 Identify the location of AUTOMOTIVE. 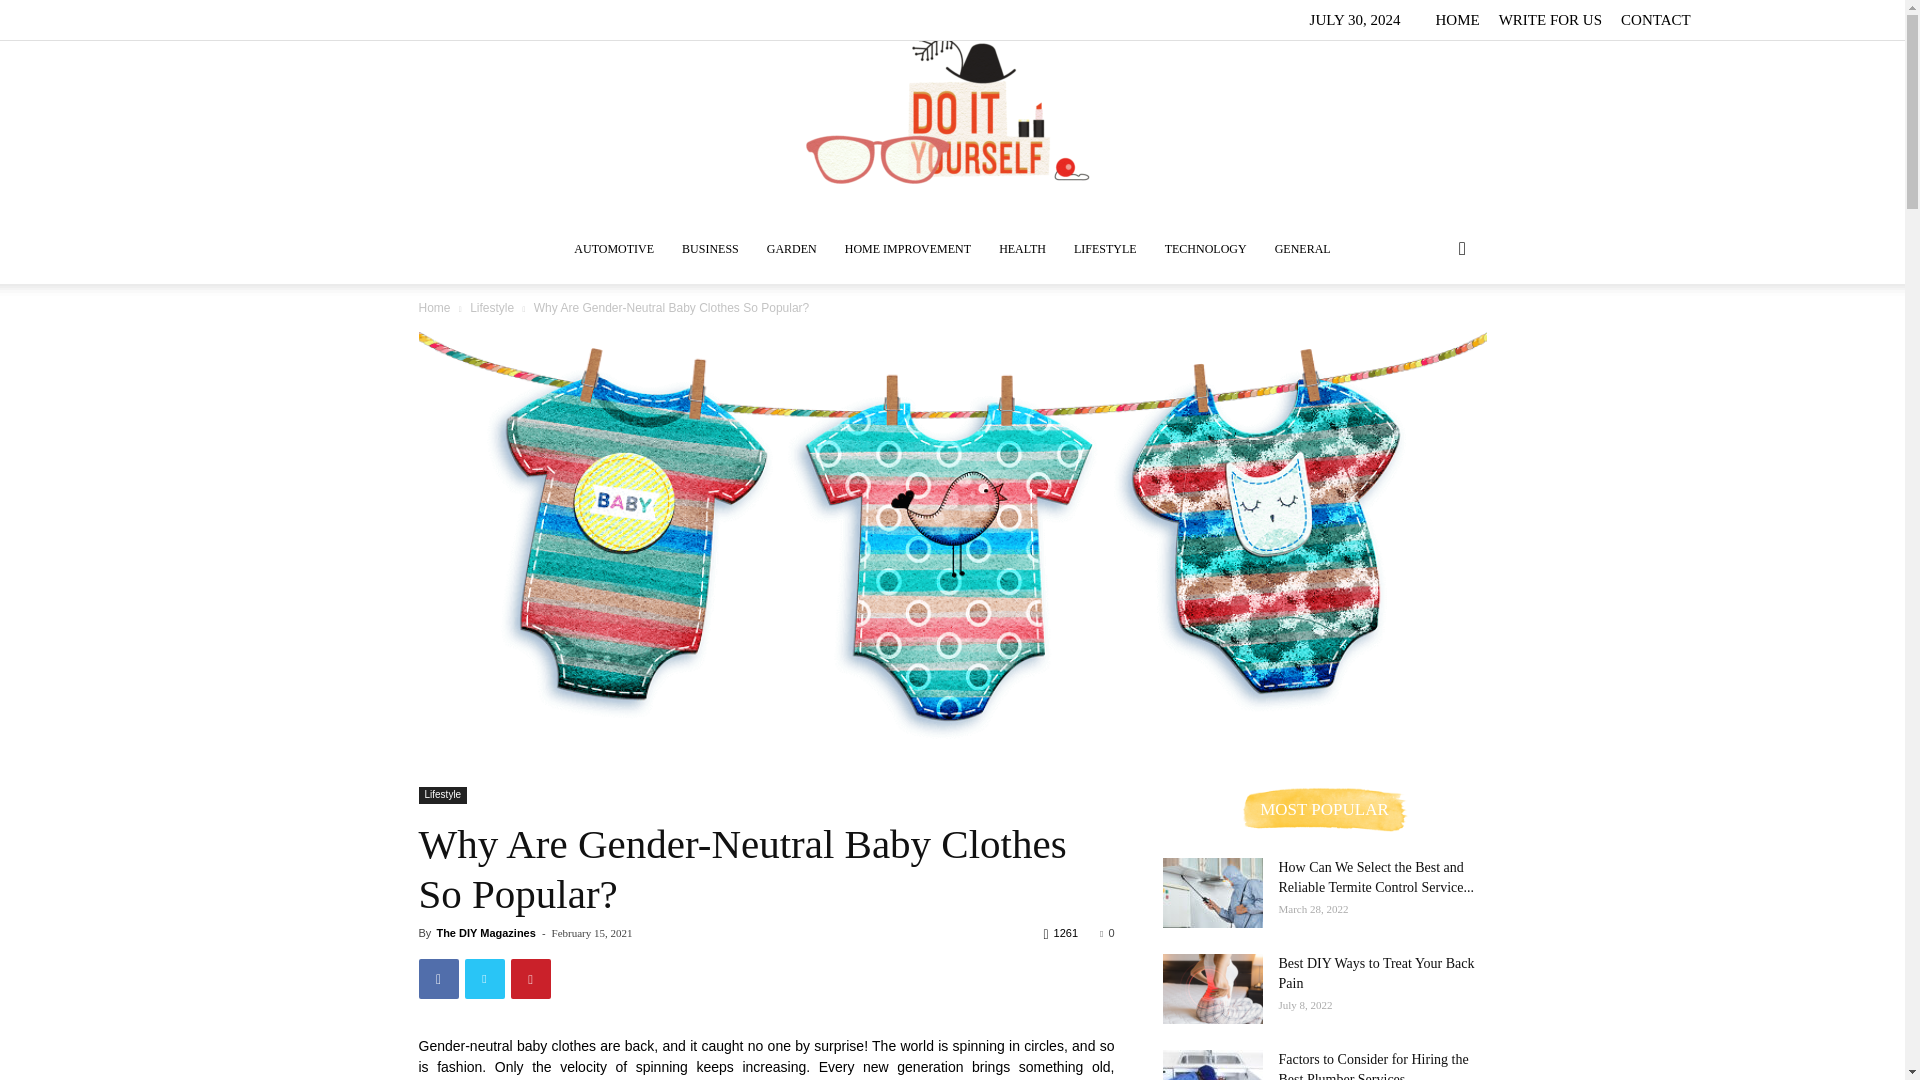
(614, 248).